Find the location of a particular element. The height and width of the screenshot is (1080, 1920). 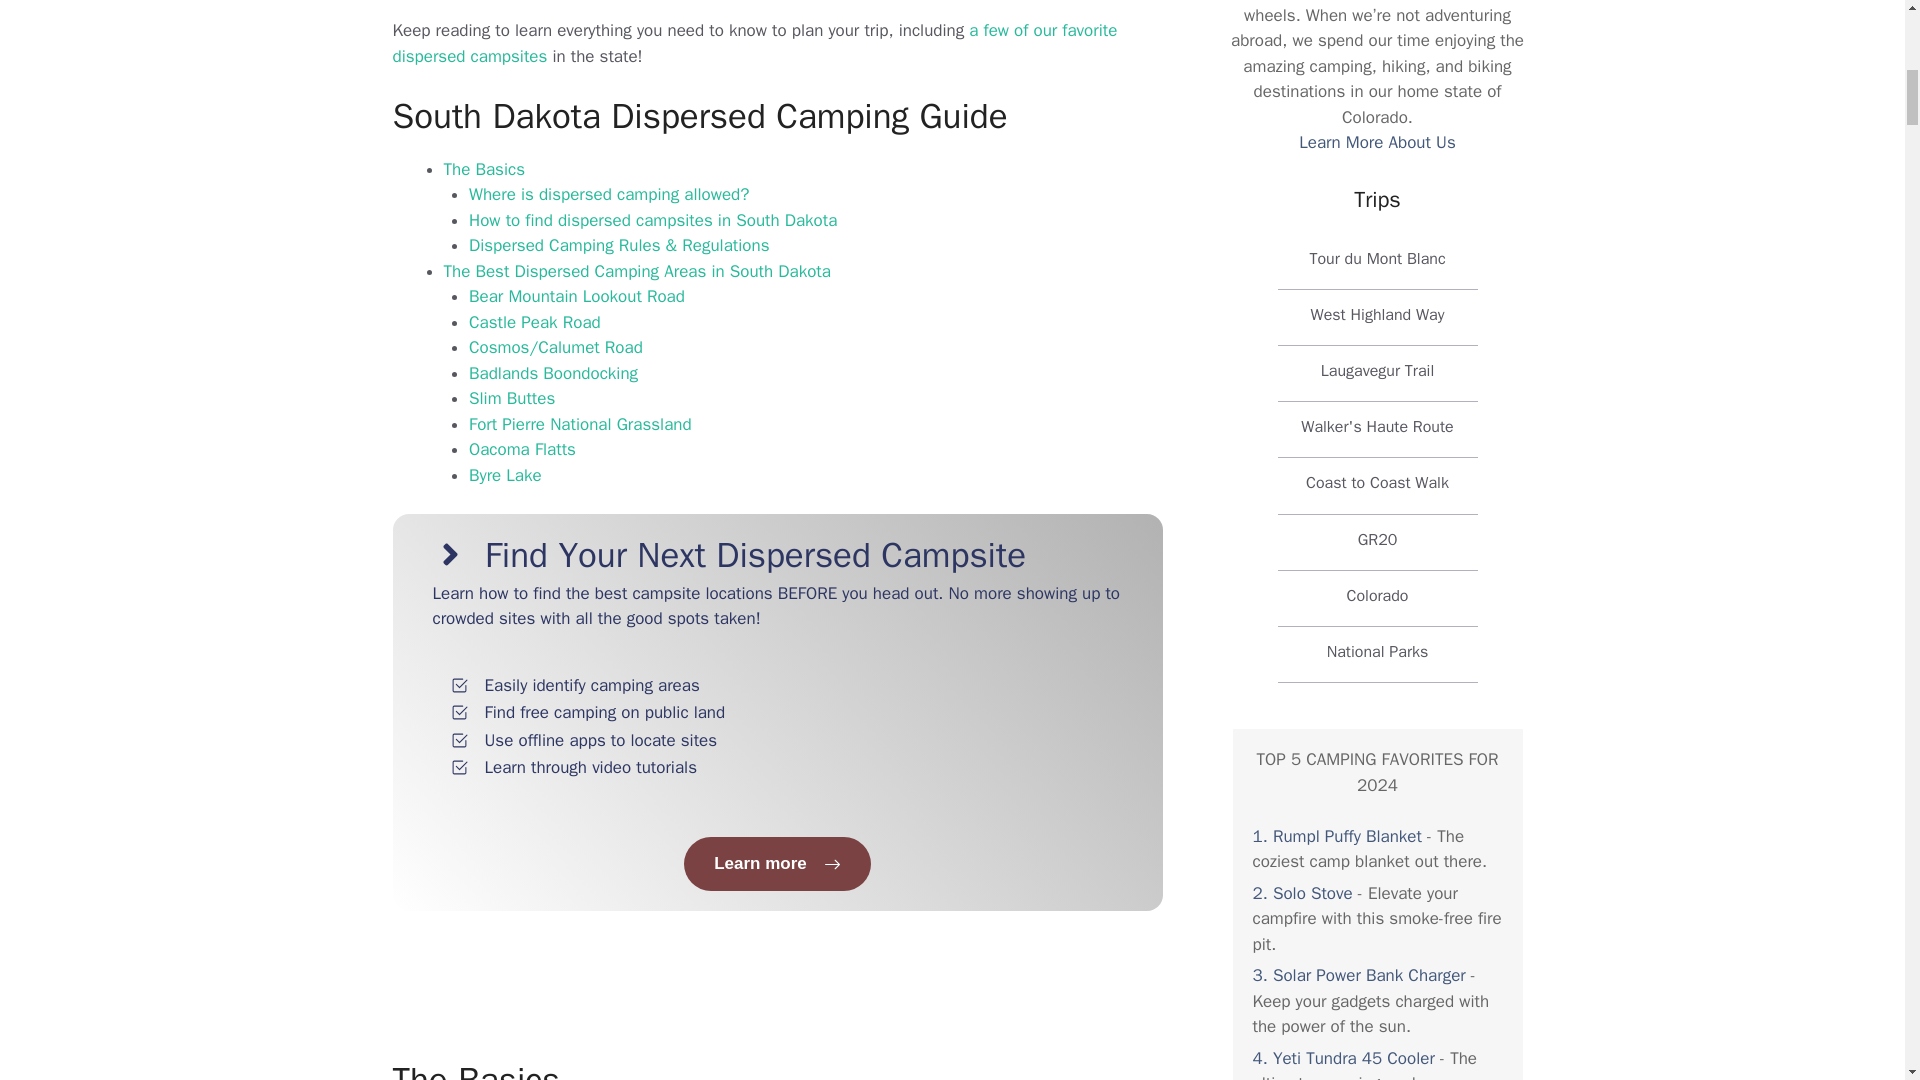

Dispersed-Campsite-Course-3 is located at coordinates (942, 728).